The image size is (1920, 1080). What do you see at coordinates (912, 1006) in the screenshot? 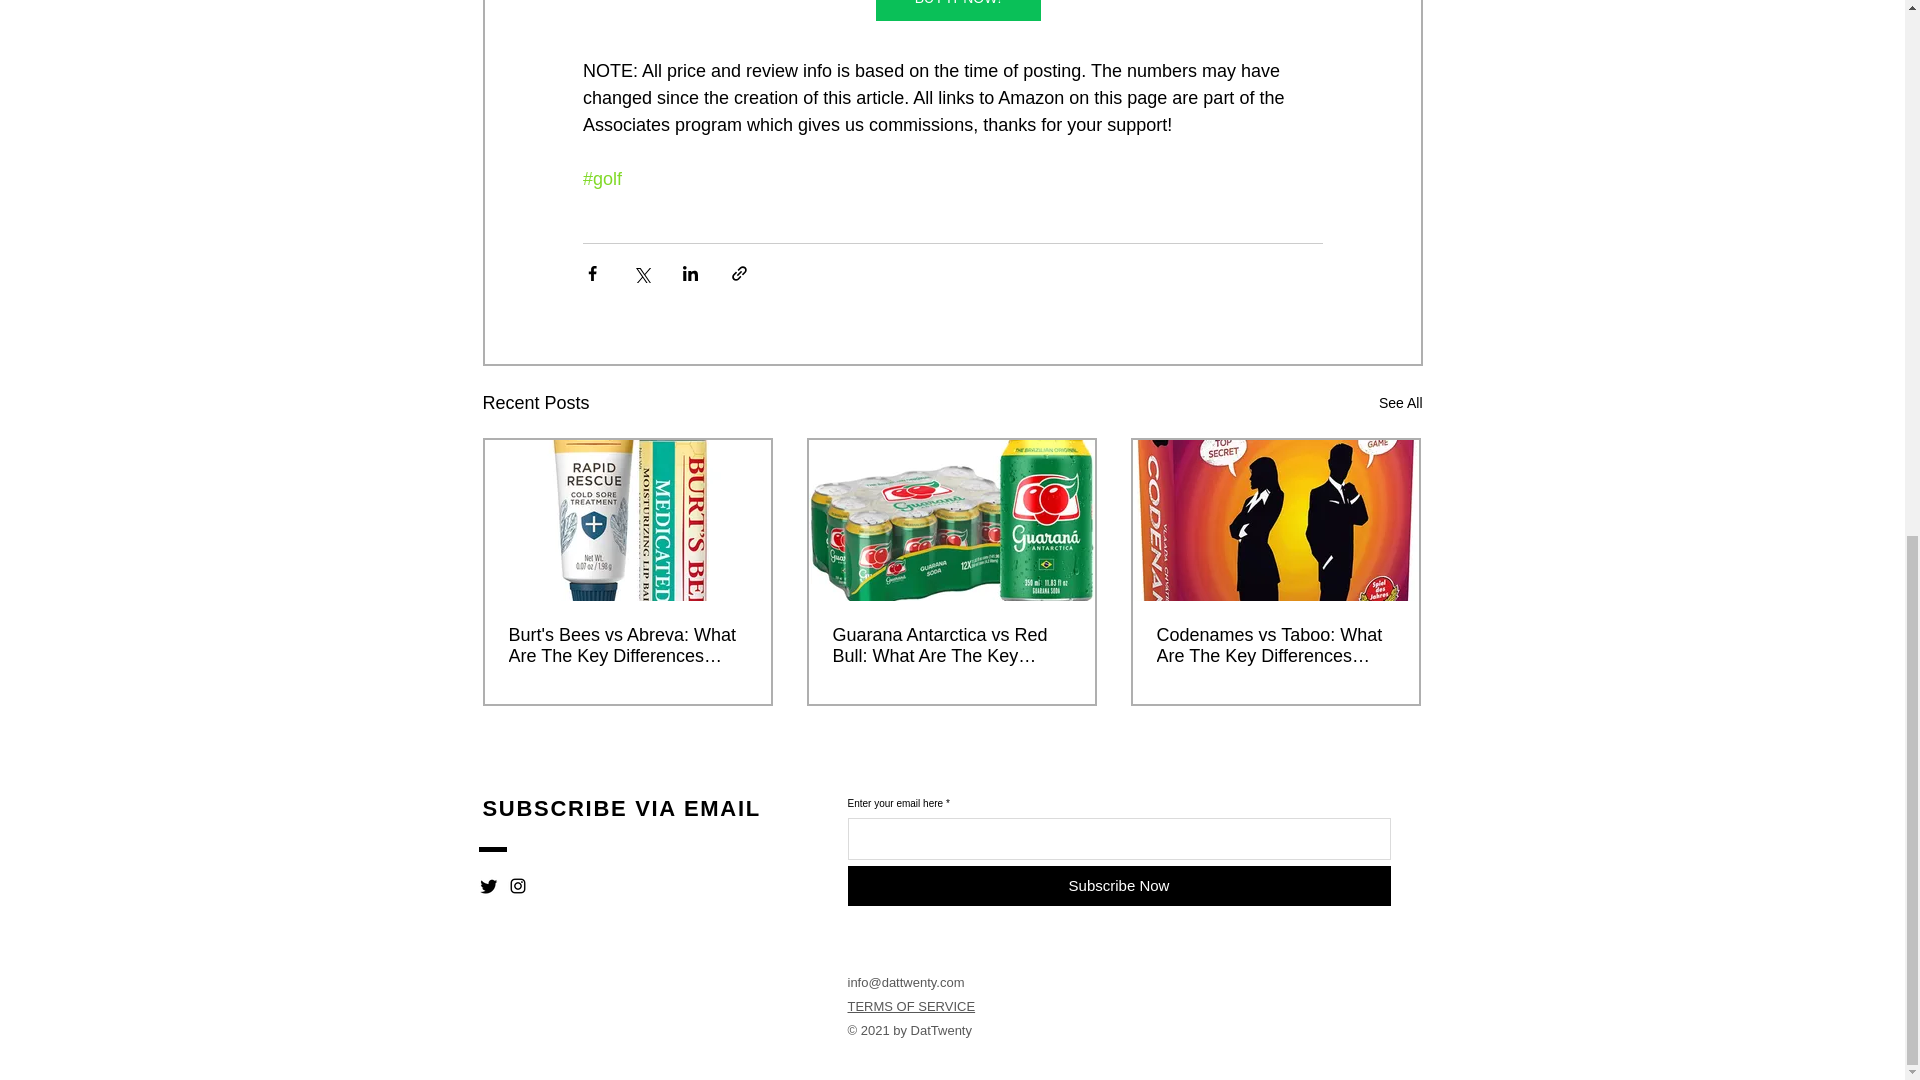
I see `TERMS OF SERVICE` at bounding box center [912, 1006].